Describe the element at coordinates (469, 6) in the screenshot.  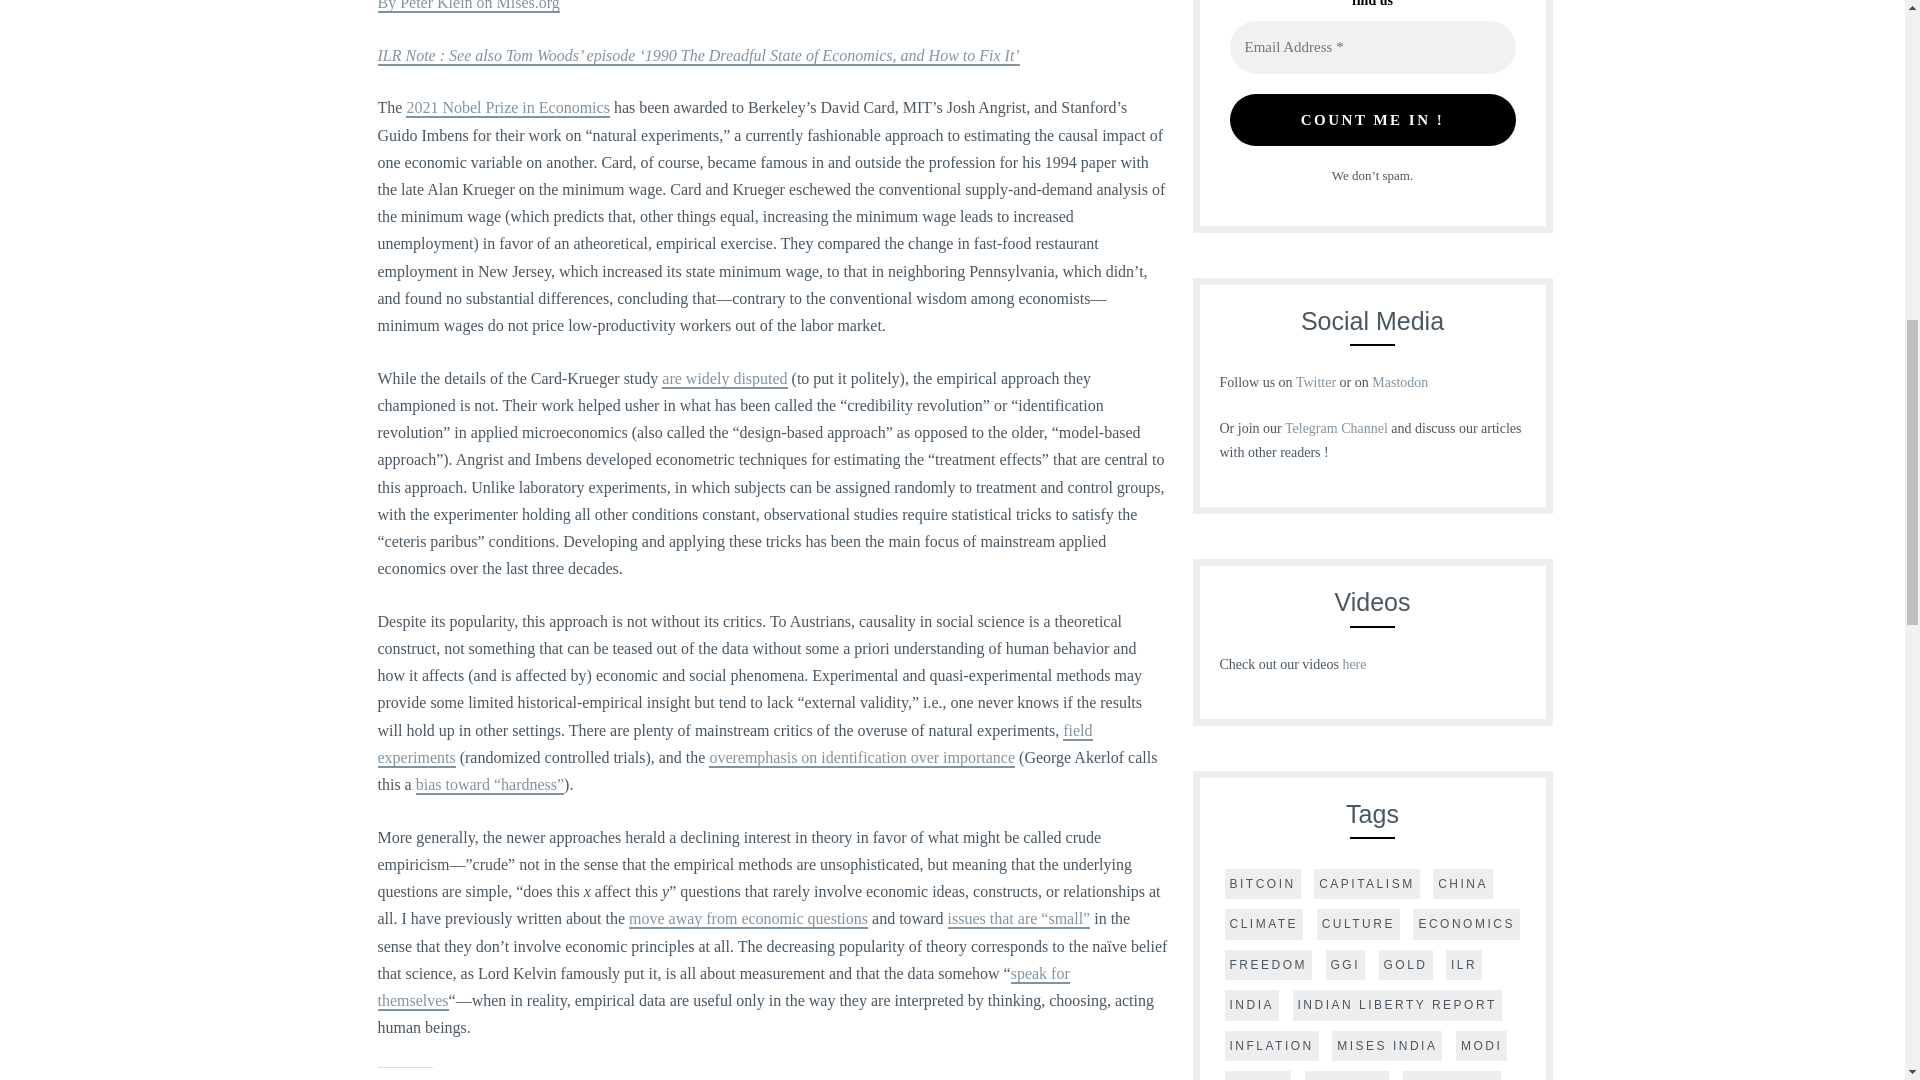
I see `By Peter Klein on Mises.org` at that location.